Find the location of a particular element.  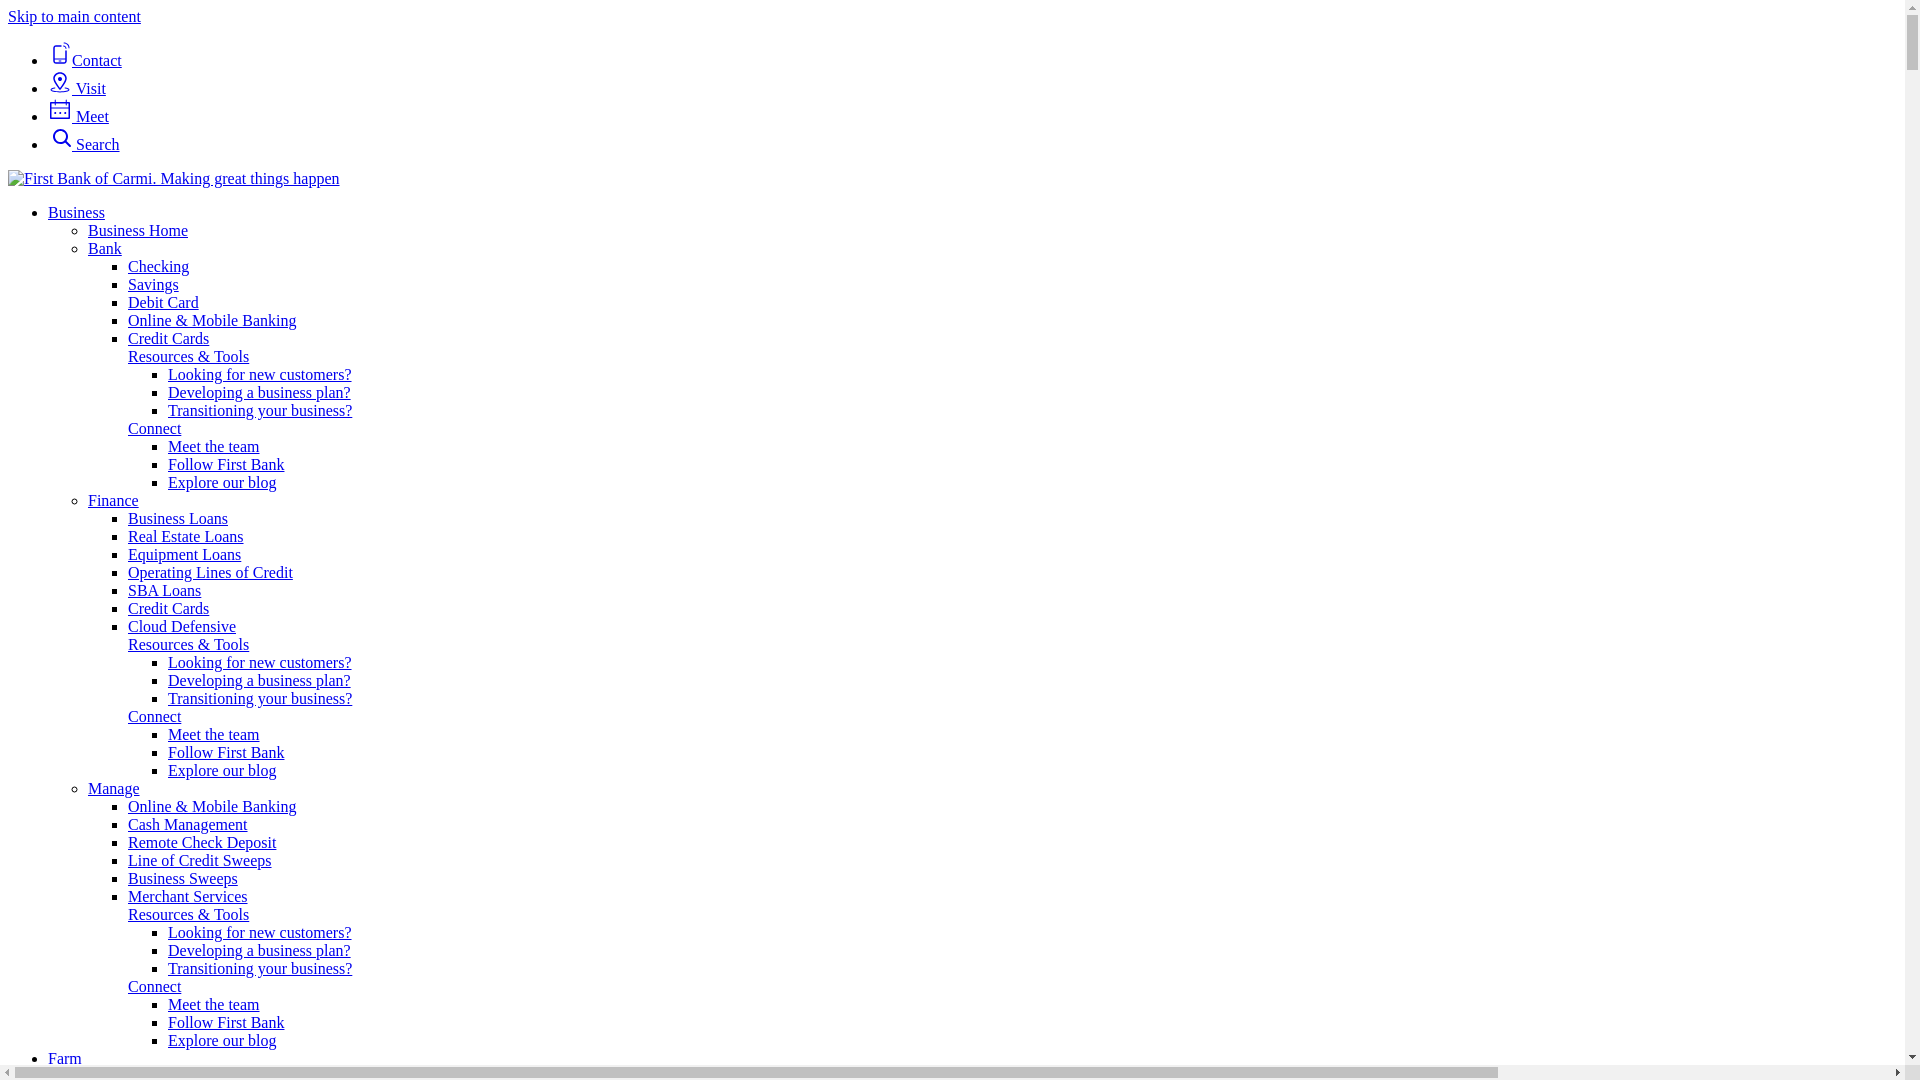

Meet is located at coordinates (78, 116).